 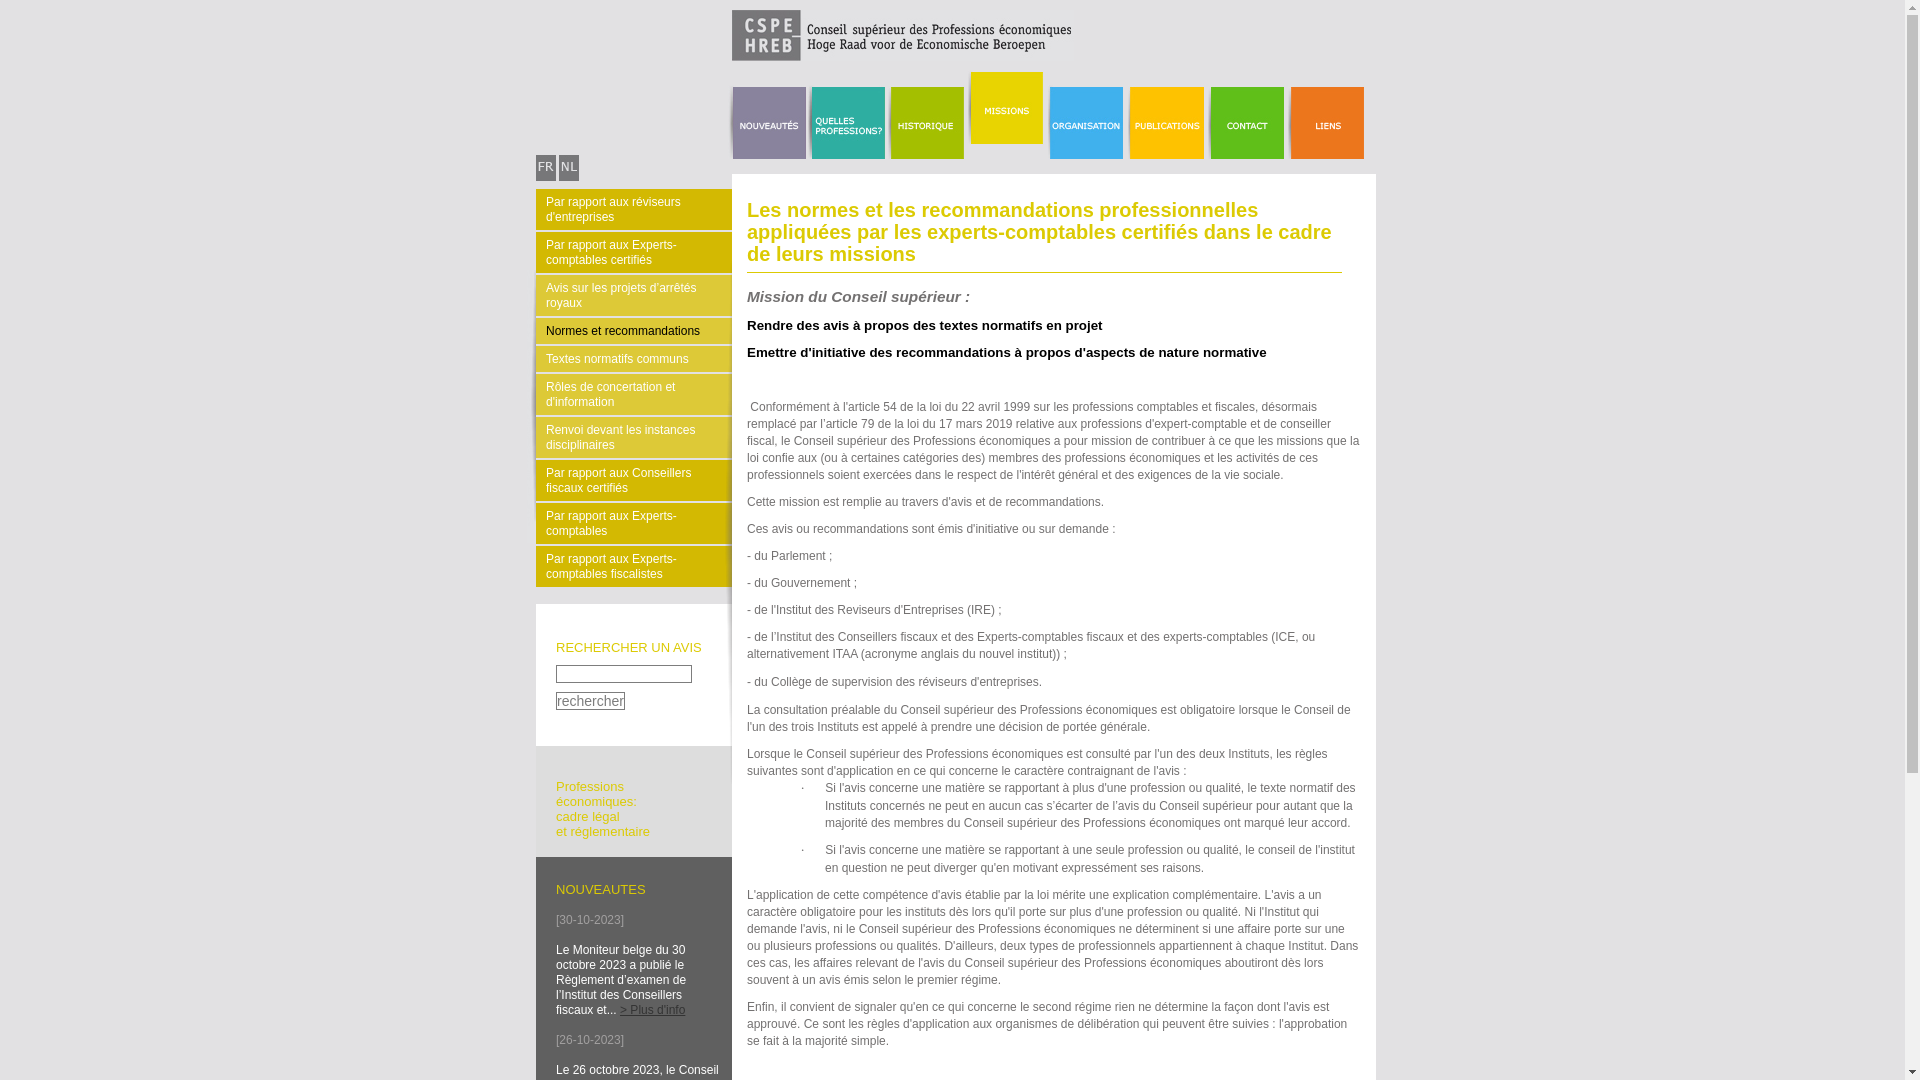 I want to click on Textes normatifs communs, so click(x=634, y=359).